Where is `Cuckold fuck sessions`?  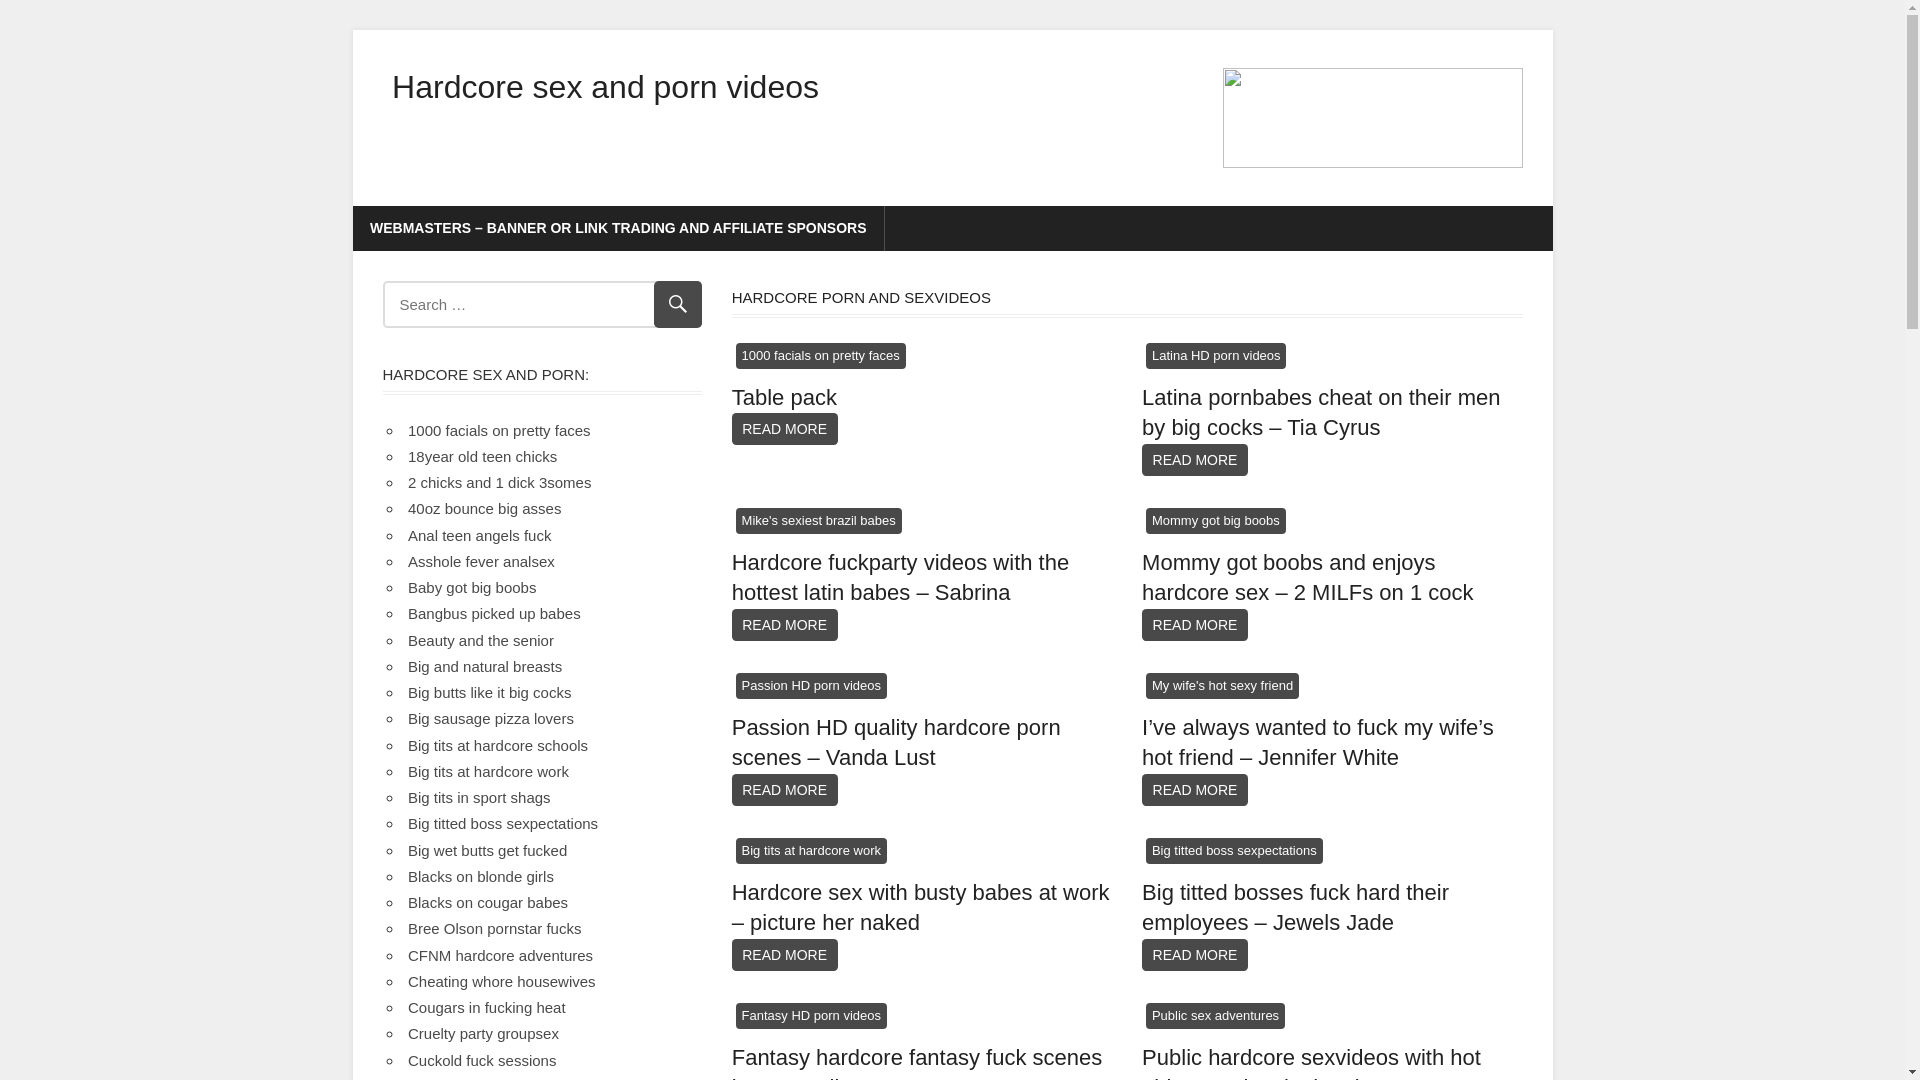
Cuckold fuck sessions is located at coordinates (482, 1060).